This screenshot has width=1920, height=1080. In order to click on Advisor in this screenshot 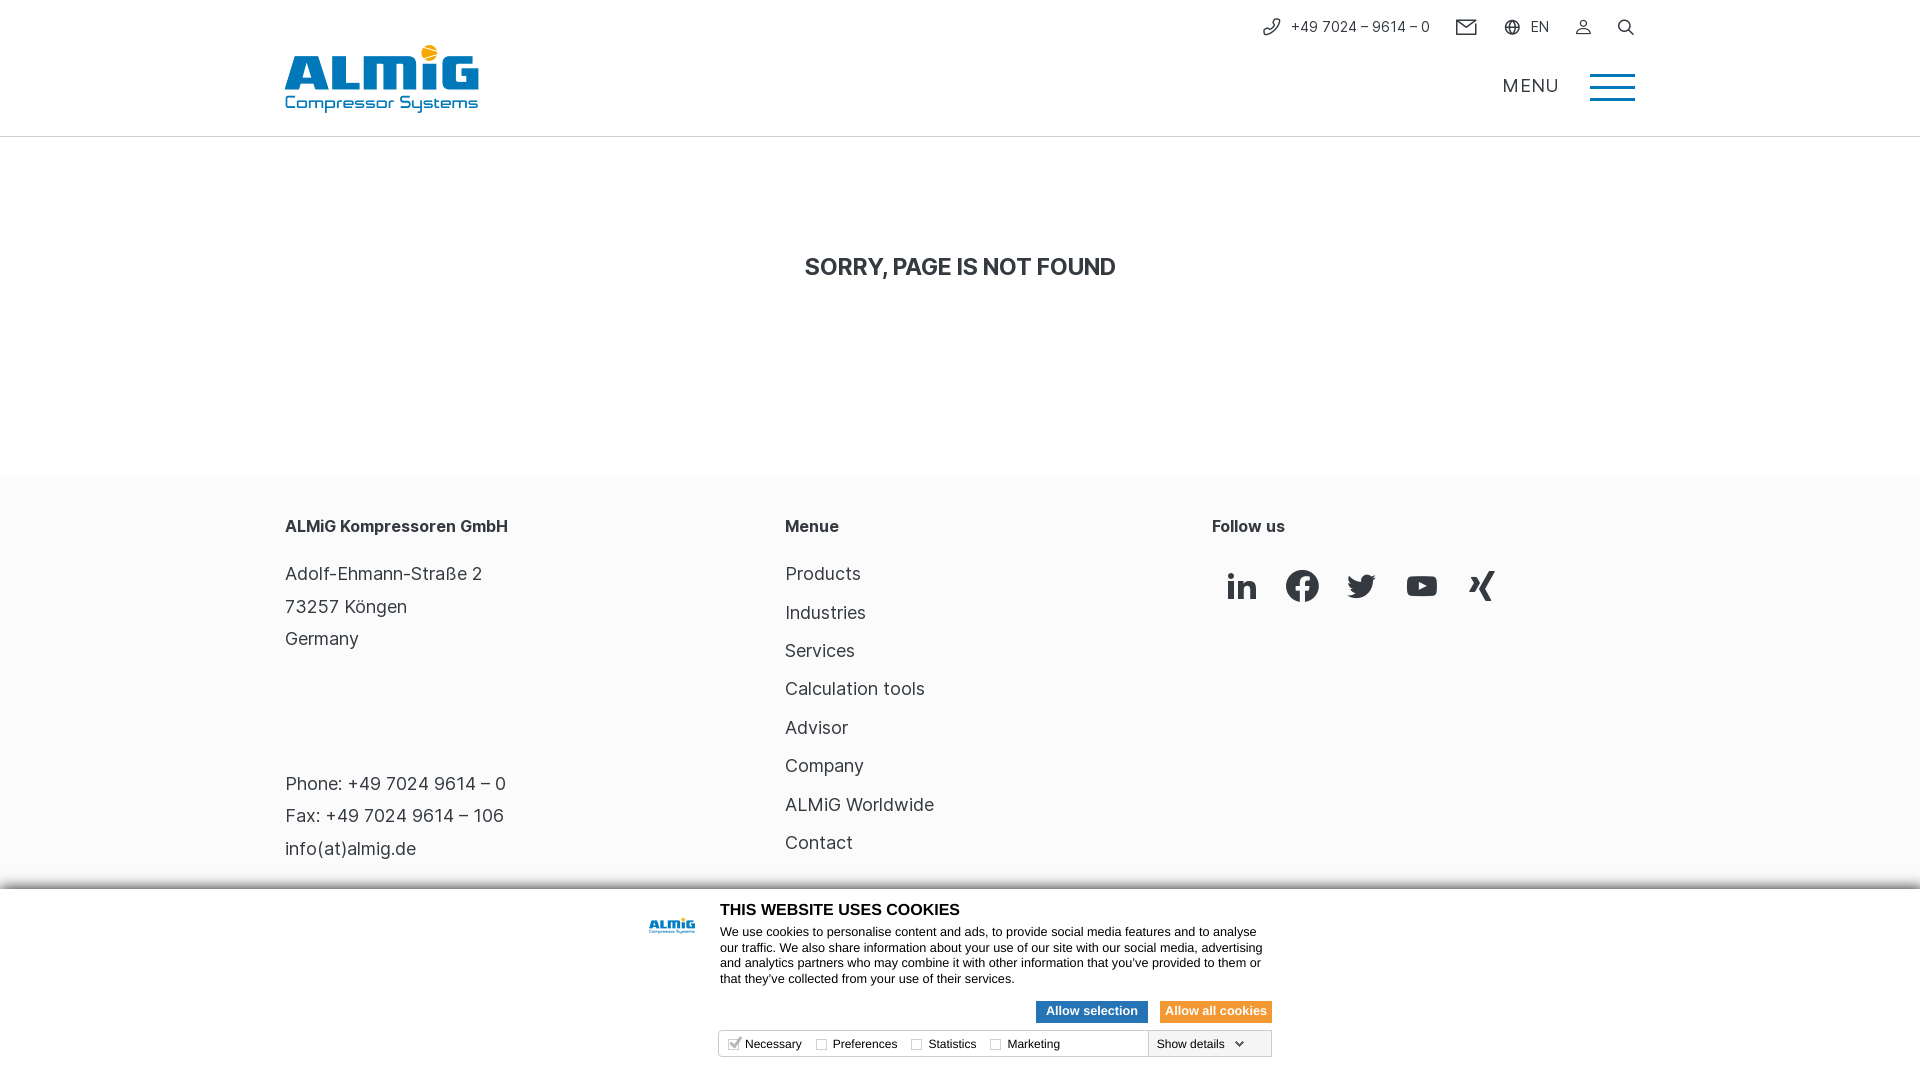, I will do `click(816, 728)`.